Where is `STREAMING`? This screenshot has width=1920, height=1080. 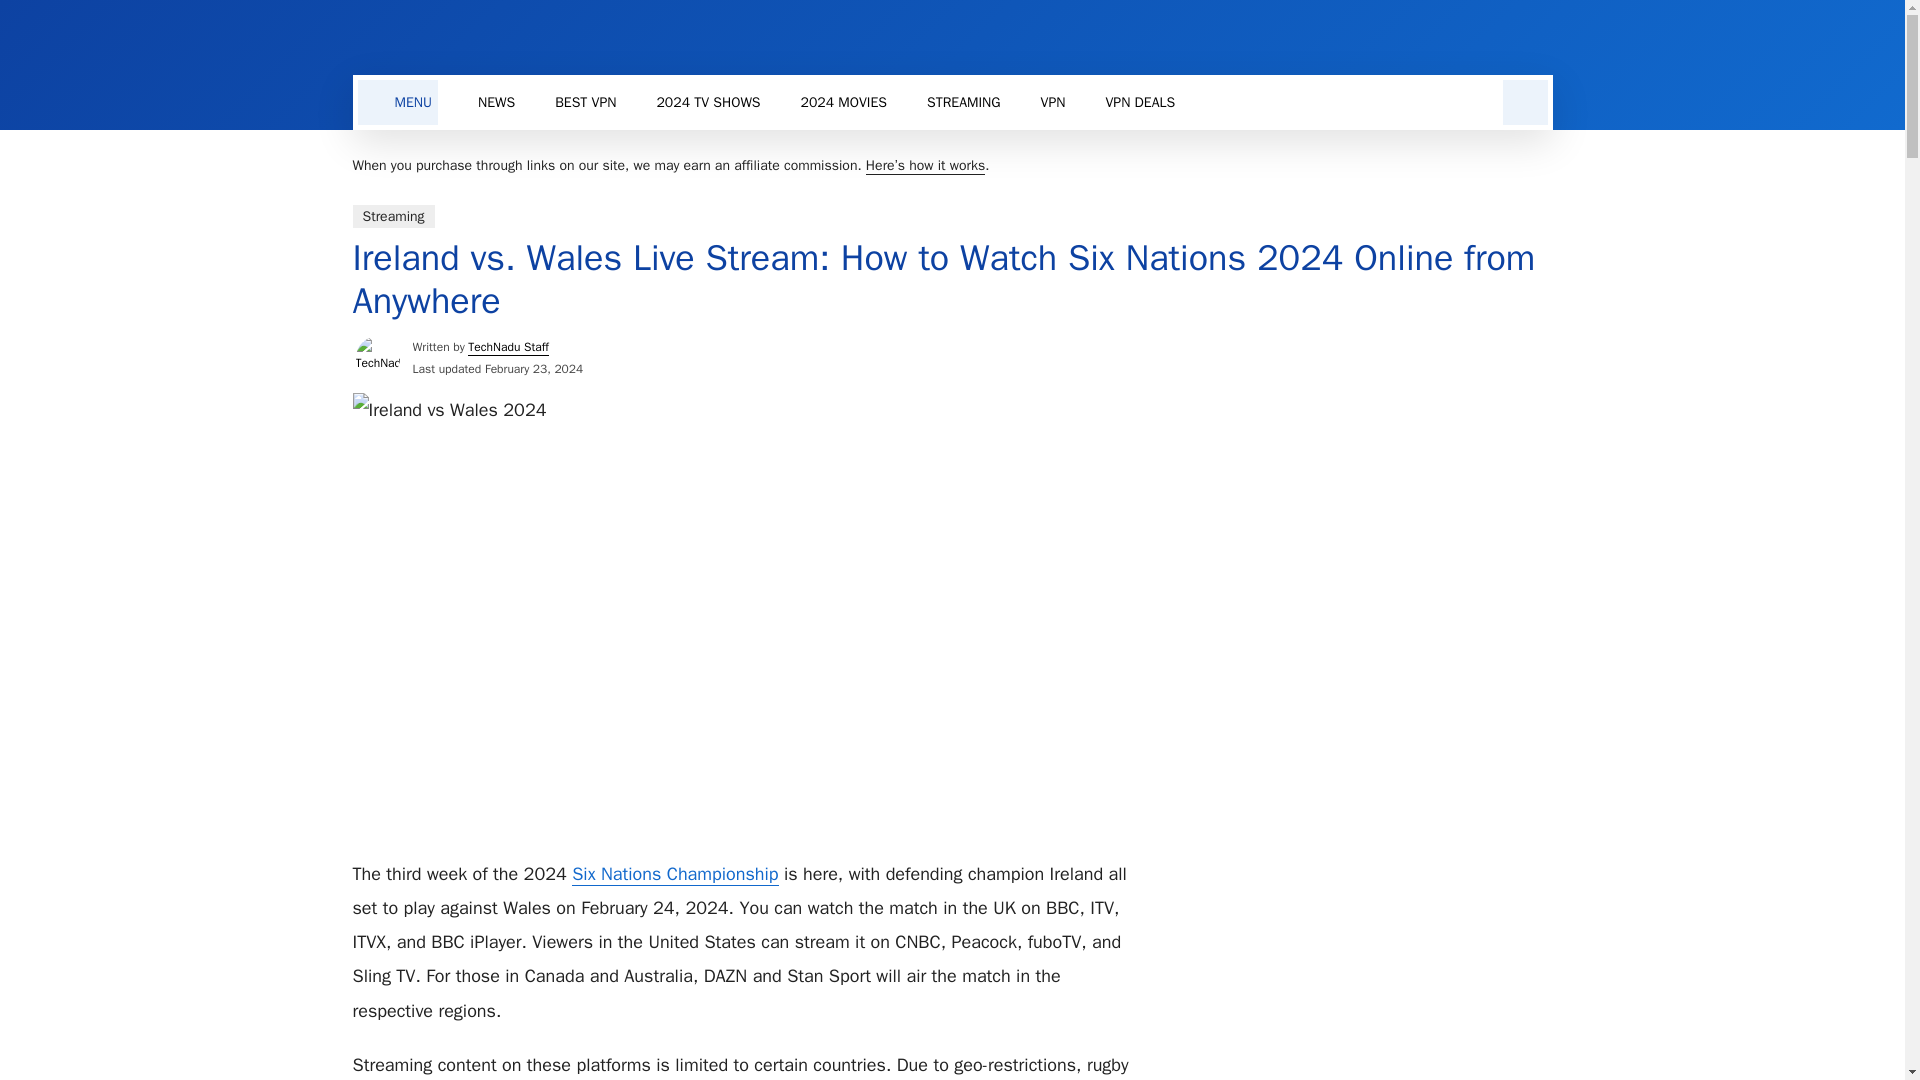 STREAMING is located at coordinates (964, 102).